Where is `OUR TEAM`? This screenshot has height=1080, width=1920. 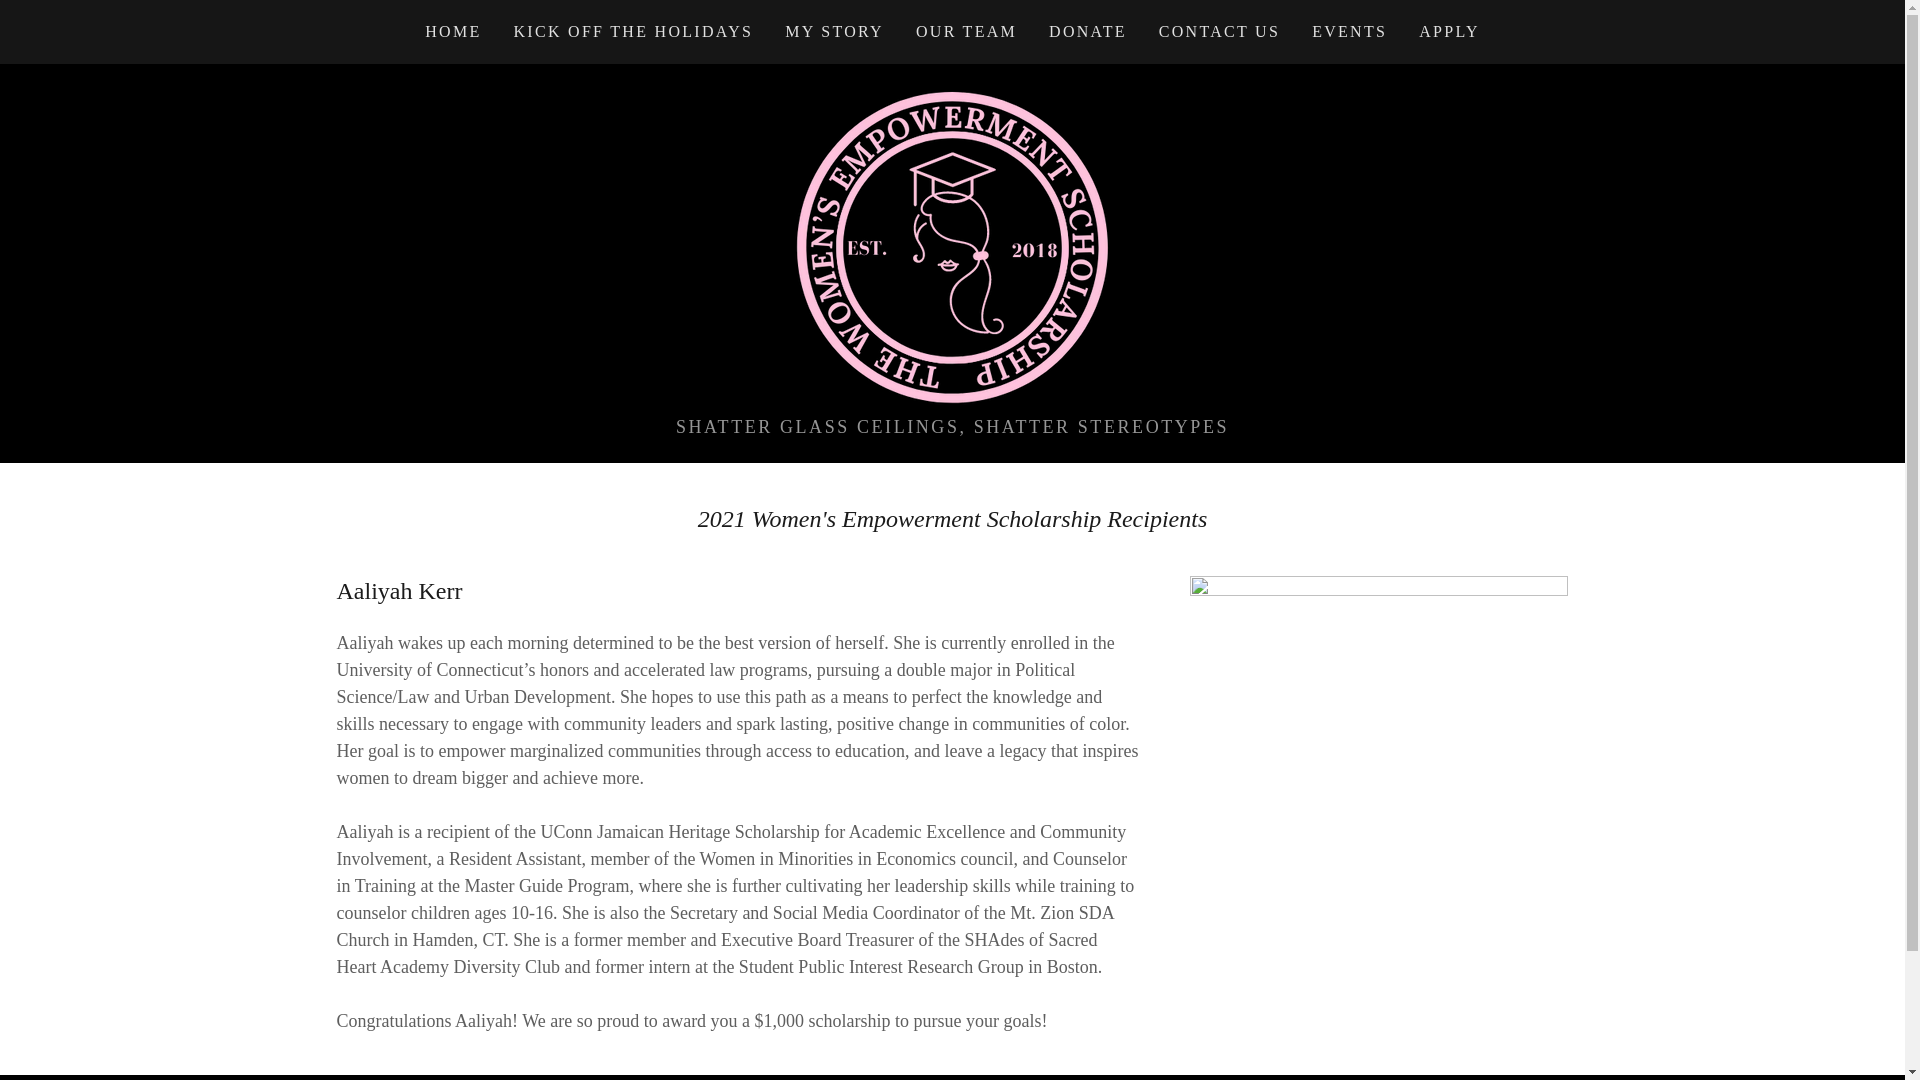 OUR TEAM is located at coordinates (952, 246).